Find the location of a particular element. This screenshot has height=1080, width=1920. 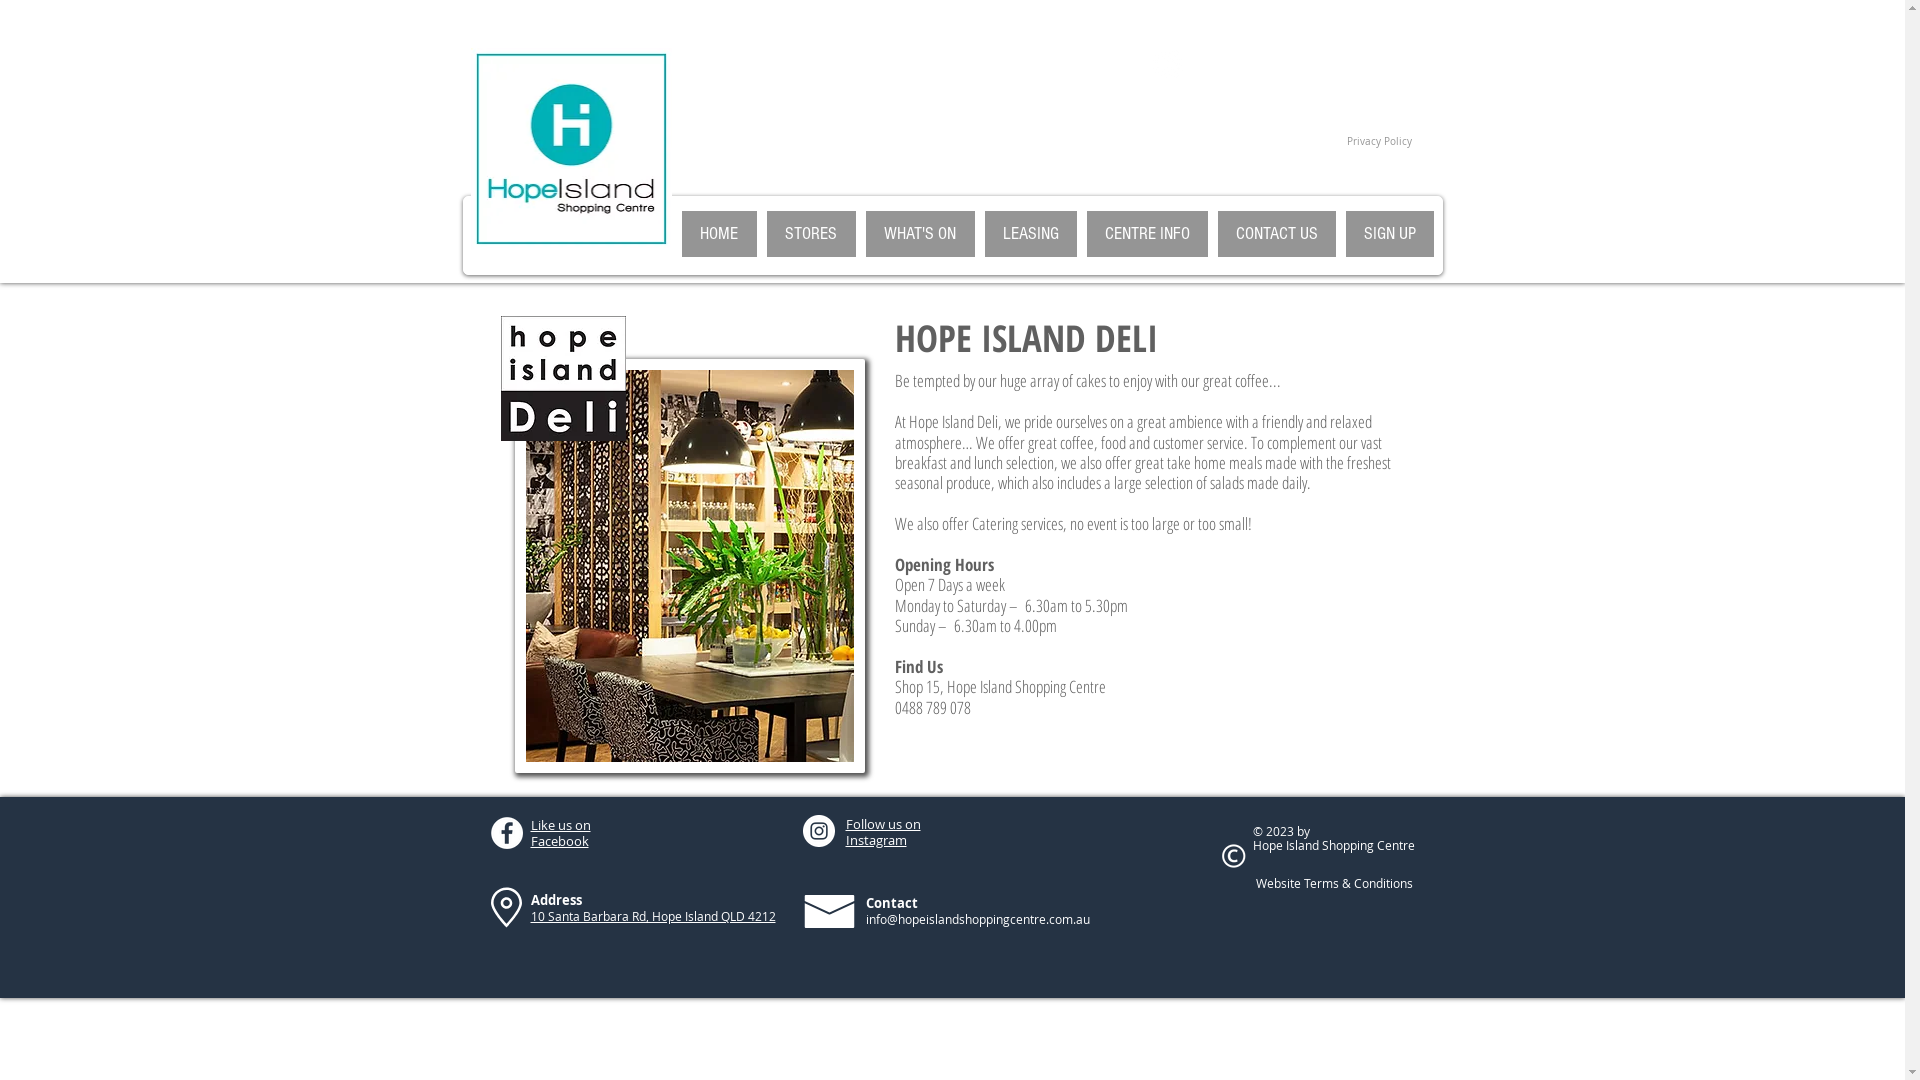

SIGN UP is located at coordinates (1390, 234).